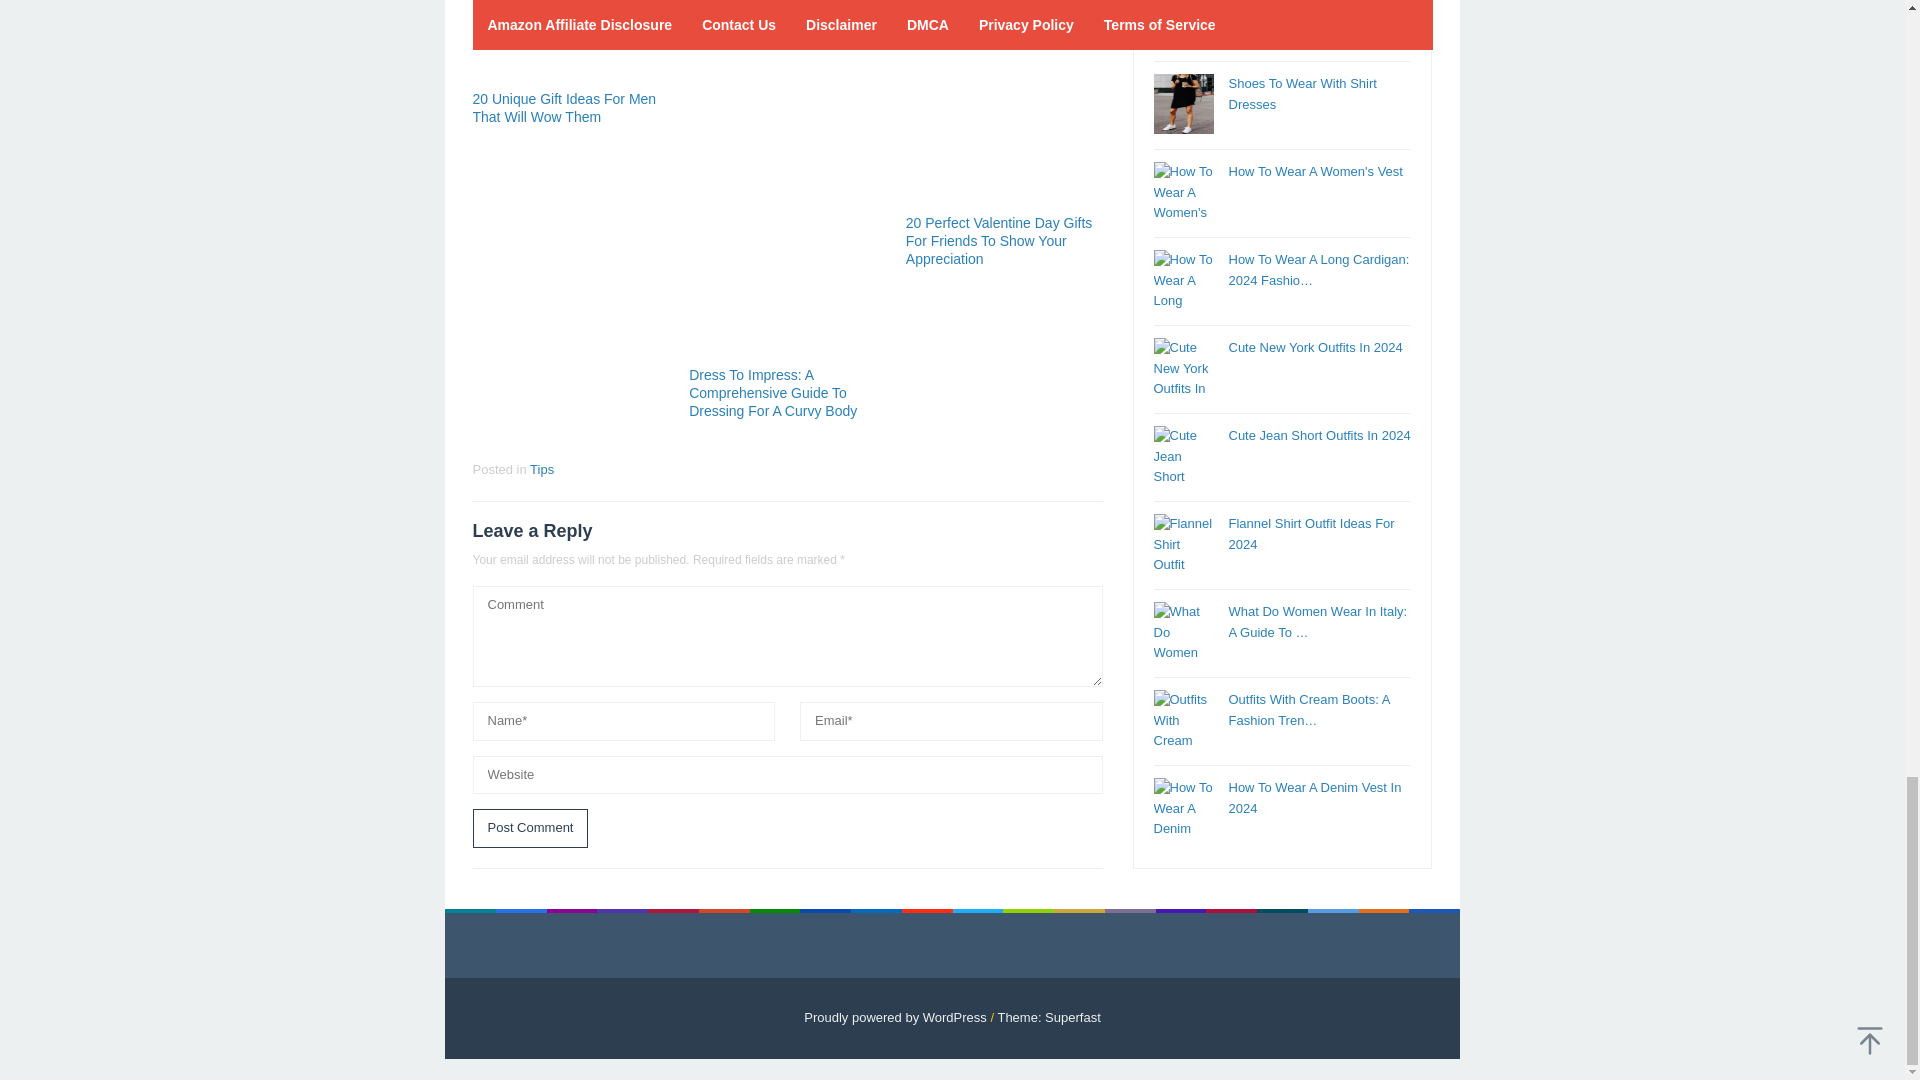 The width and height of the screenshot is (1920, 1080). What do you see at coordinates (1048, 1016) in the screenshot?
I see `Theme: Superfast` at bounding box center [1048, 1016].